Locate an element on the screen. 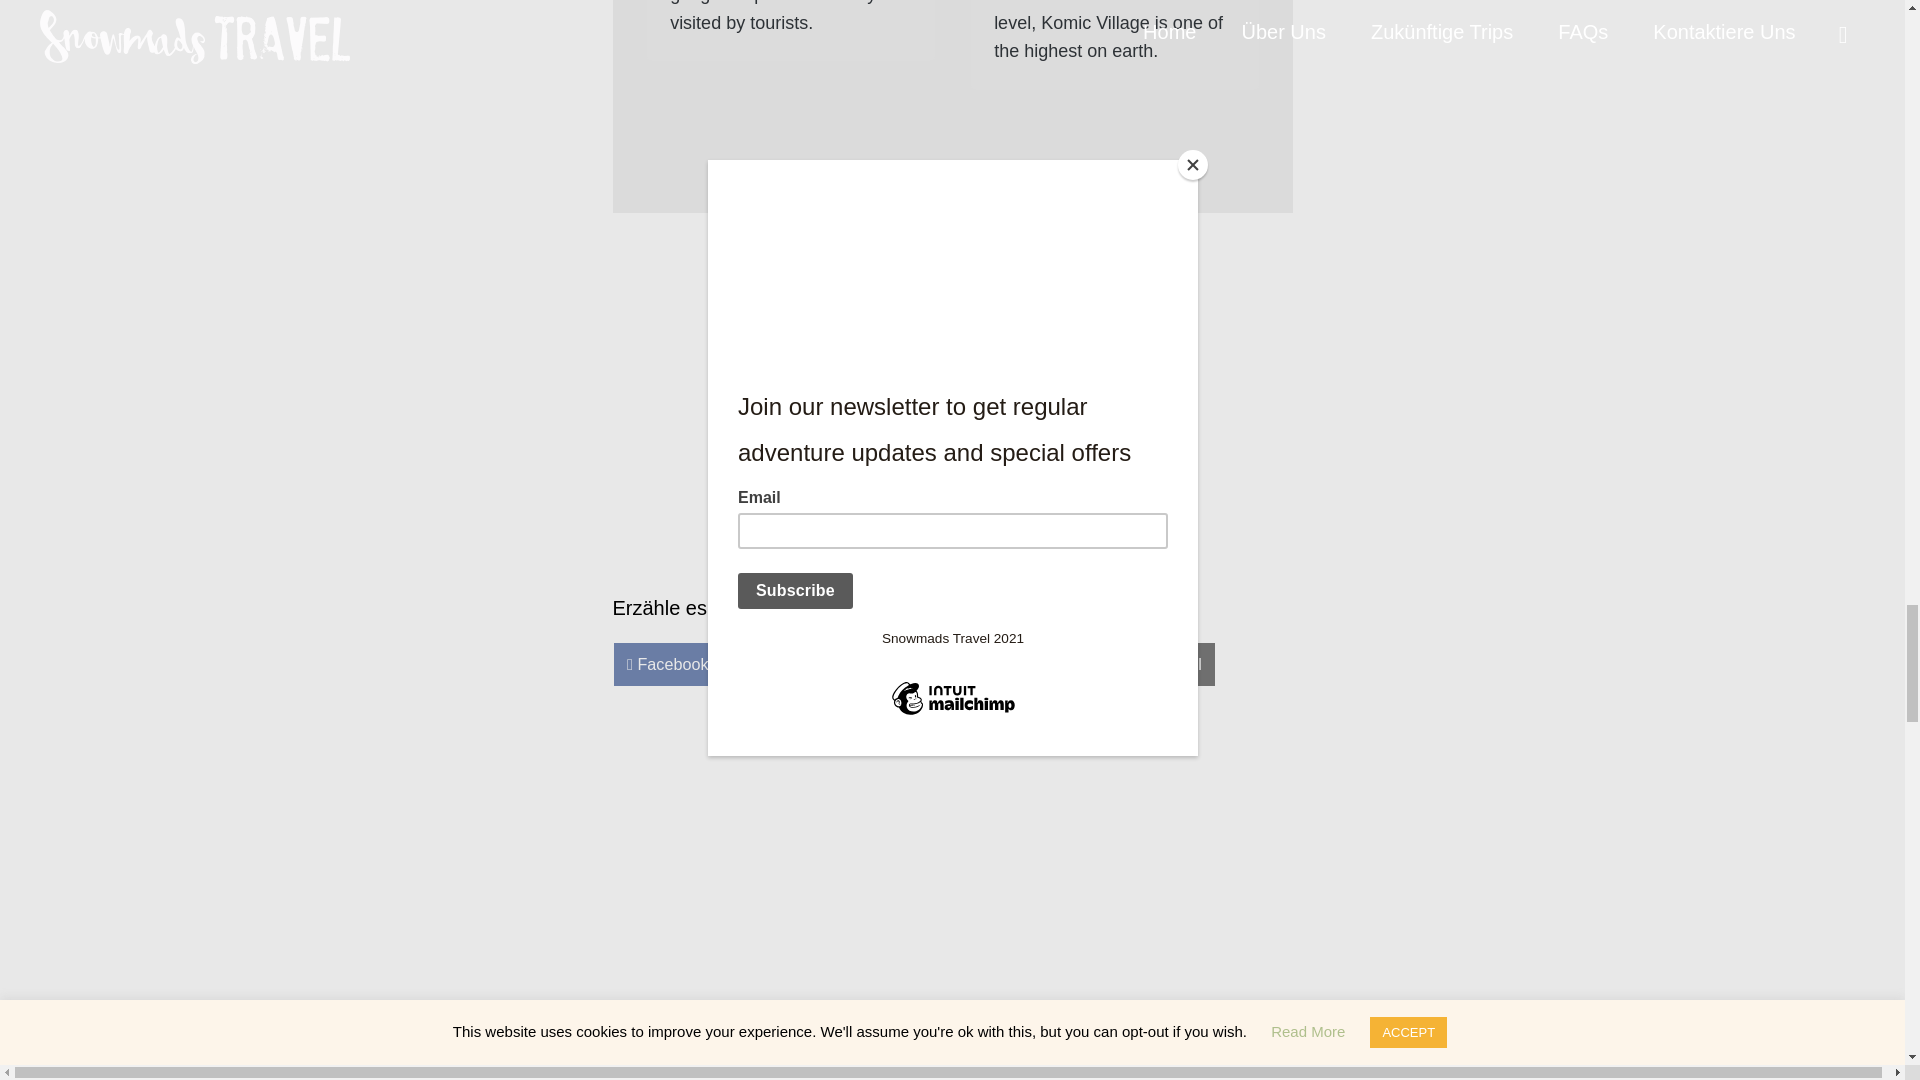  Link to share on twitter is located at coordinates (890, 664).